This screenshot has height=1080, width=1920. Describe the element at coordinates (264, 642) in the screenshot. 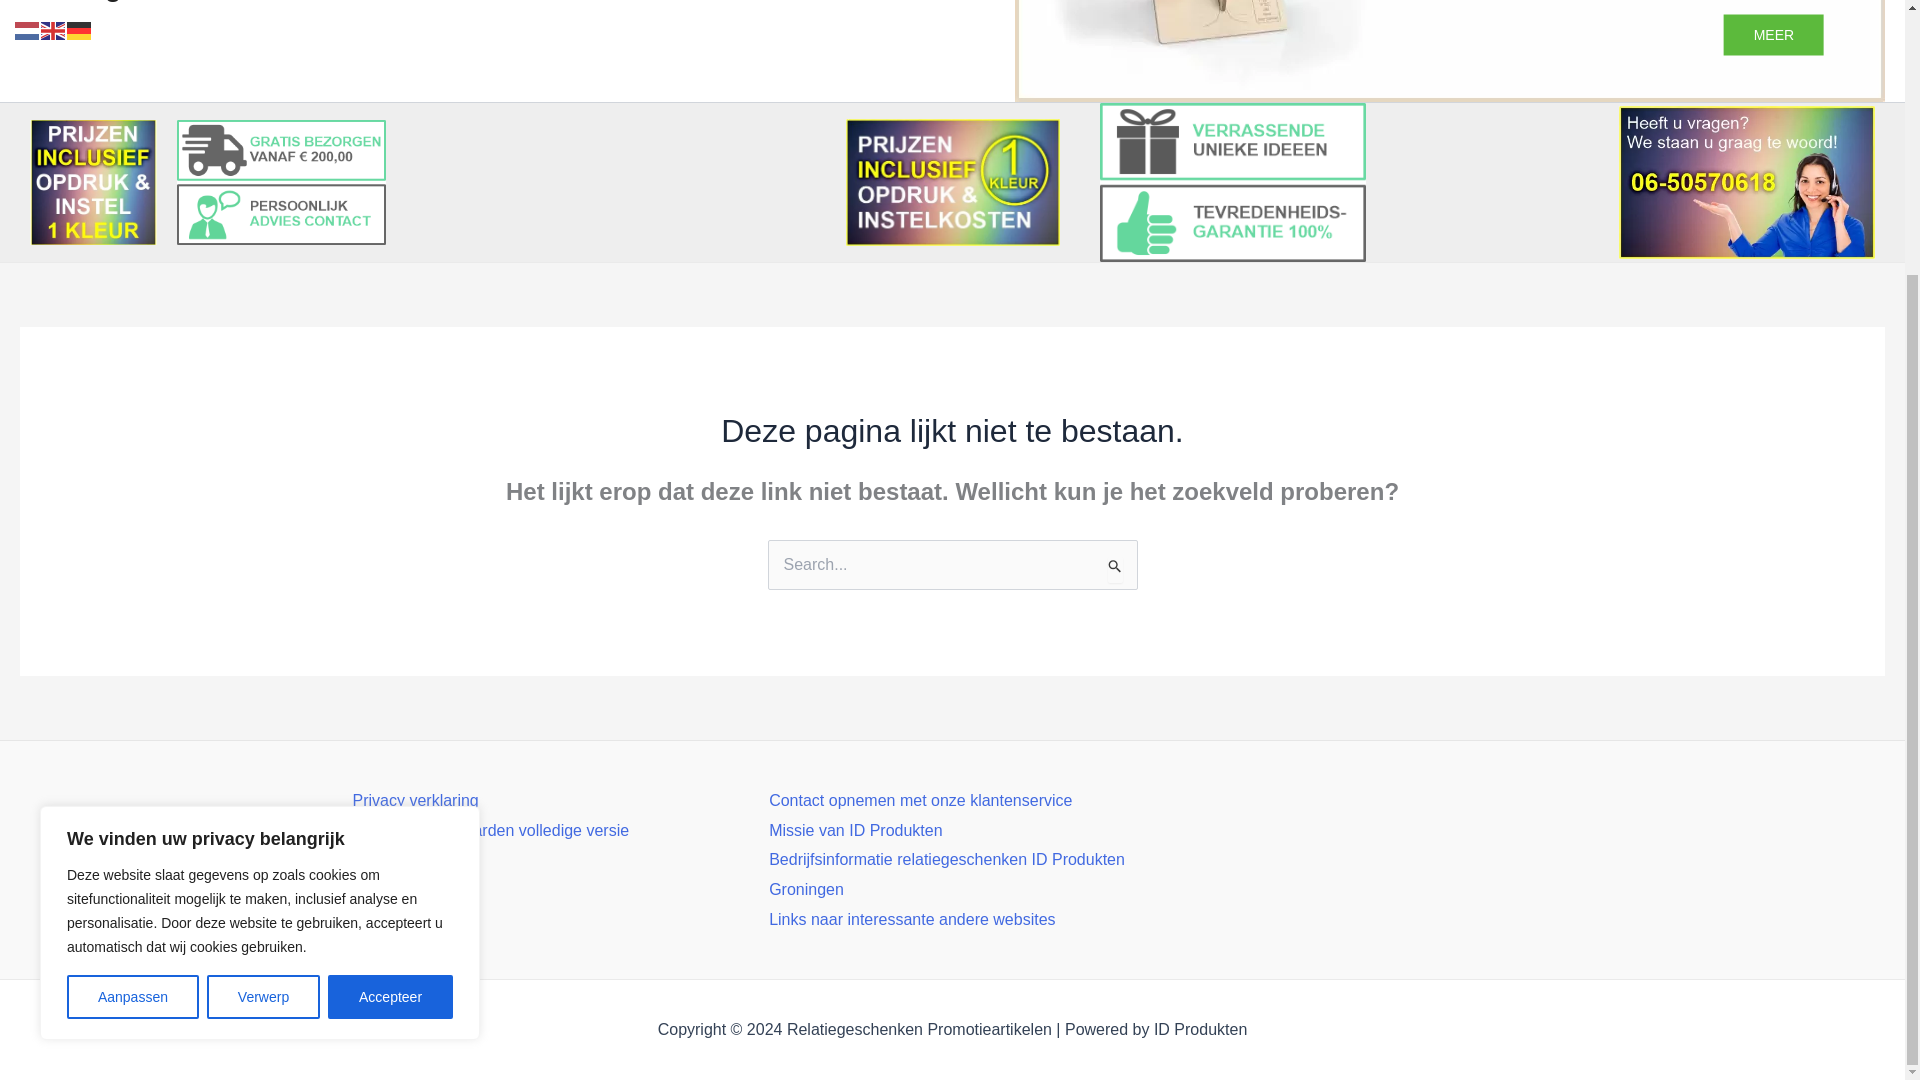

I see `Verwerp` at that location.